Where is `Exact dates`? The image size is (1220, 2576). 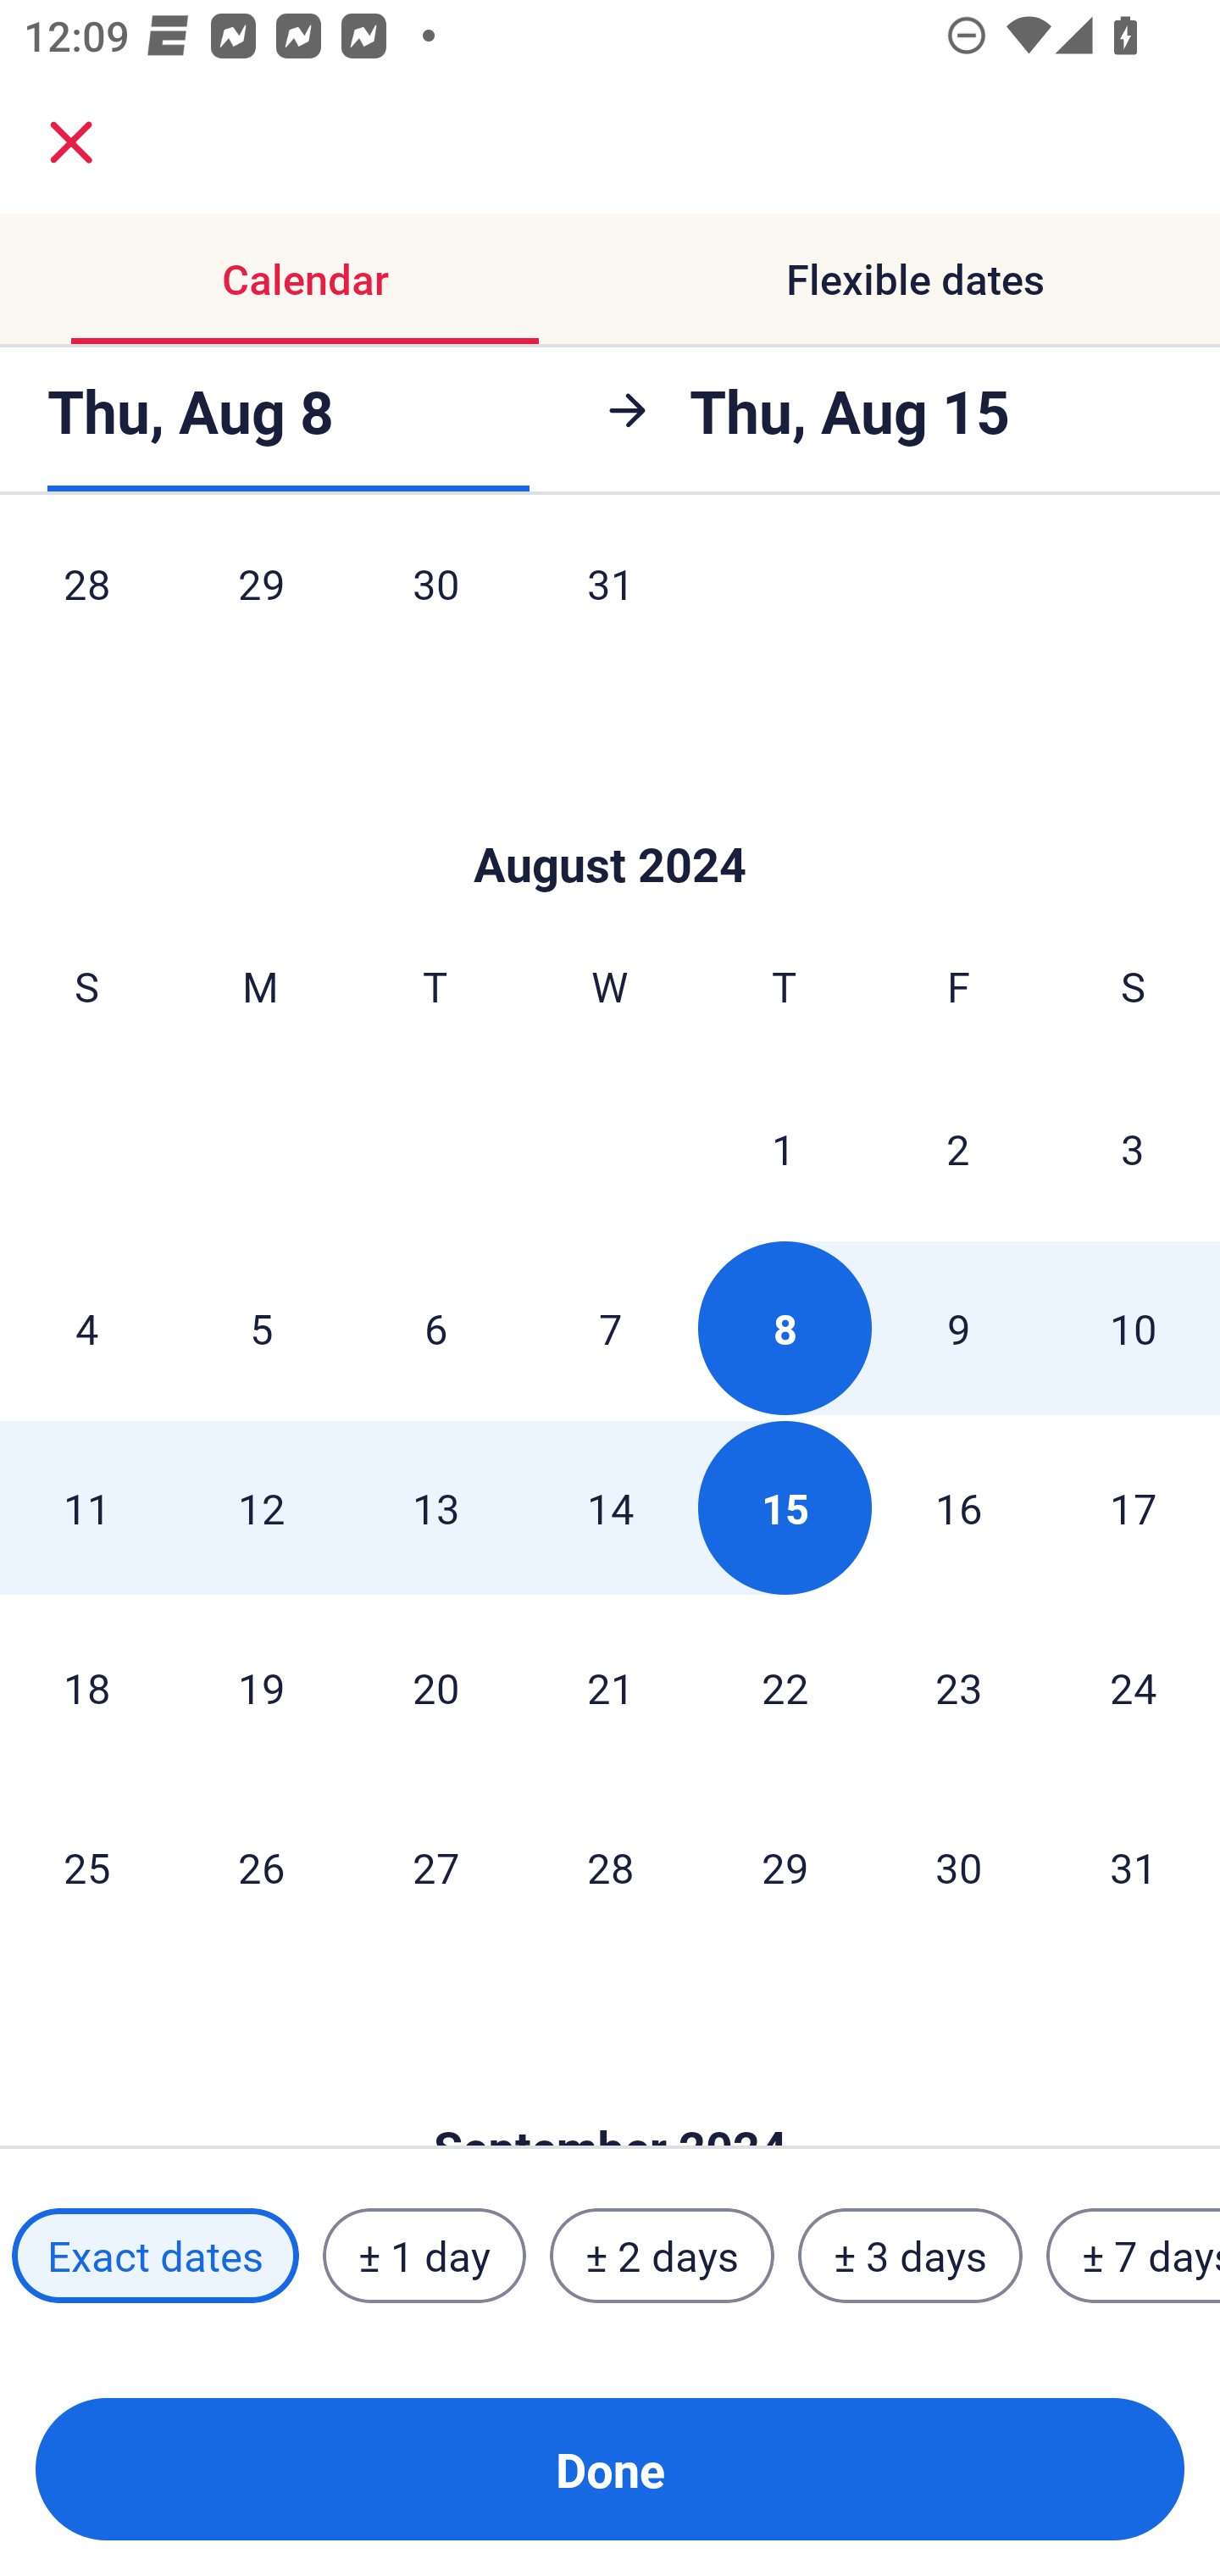
Exact dates is located at coordinates (155, 2255).